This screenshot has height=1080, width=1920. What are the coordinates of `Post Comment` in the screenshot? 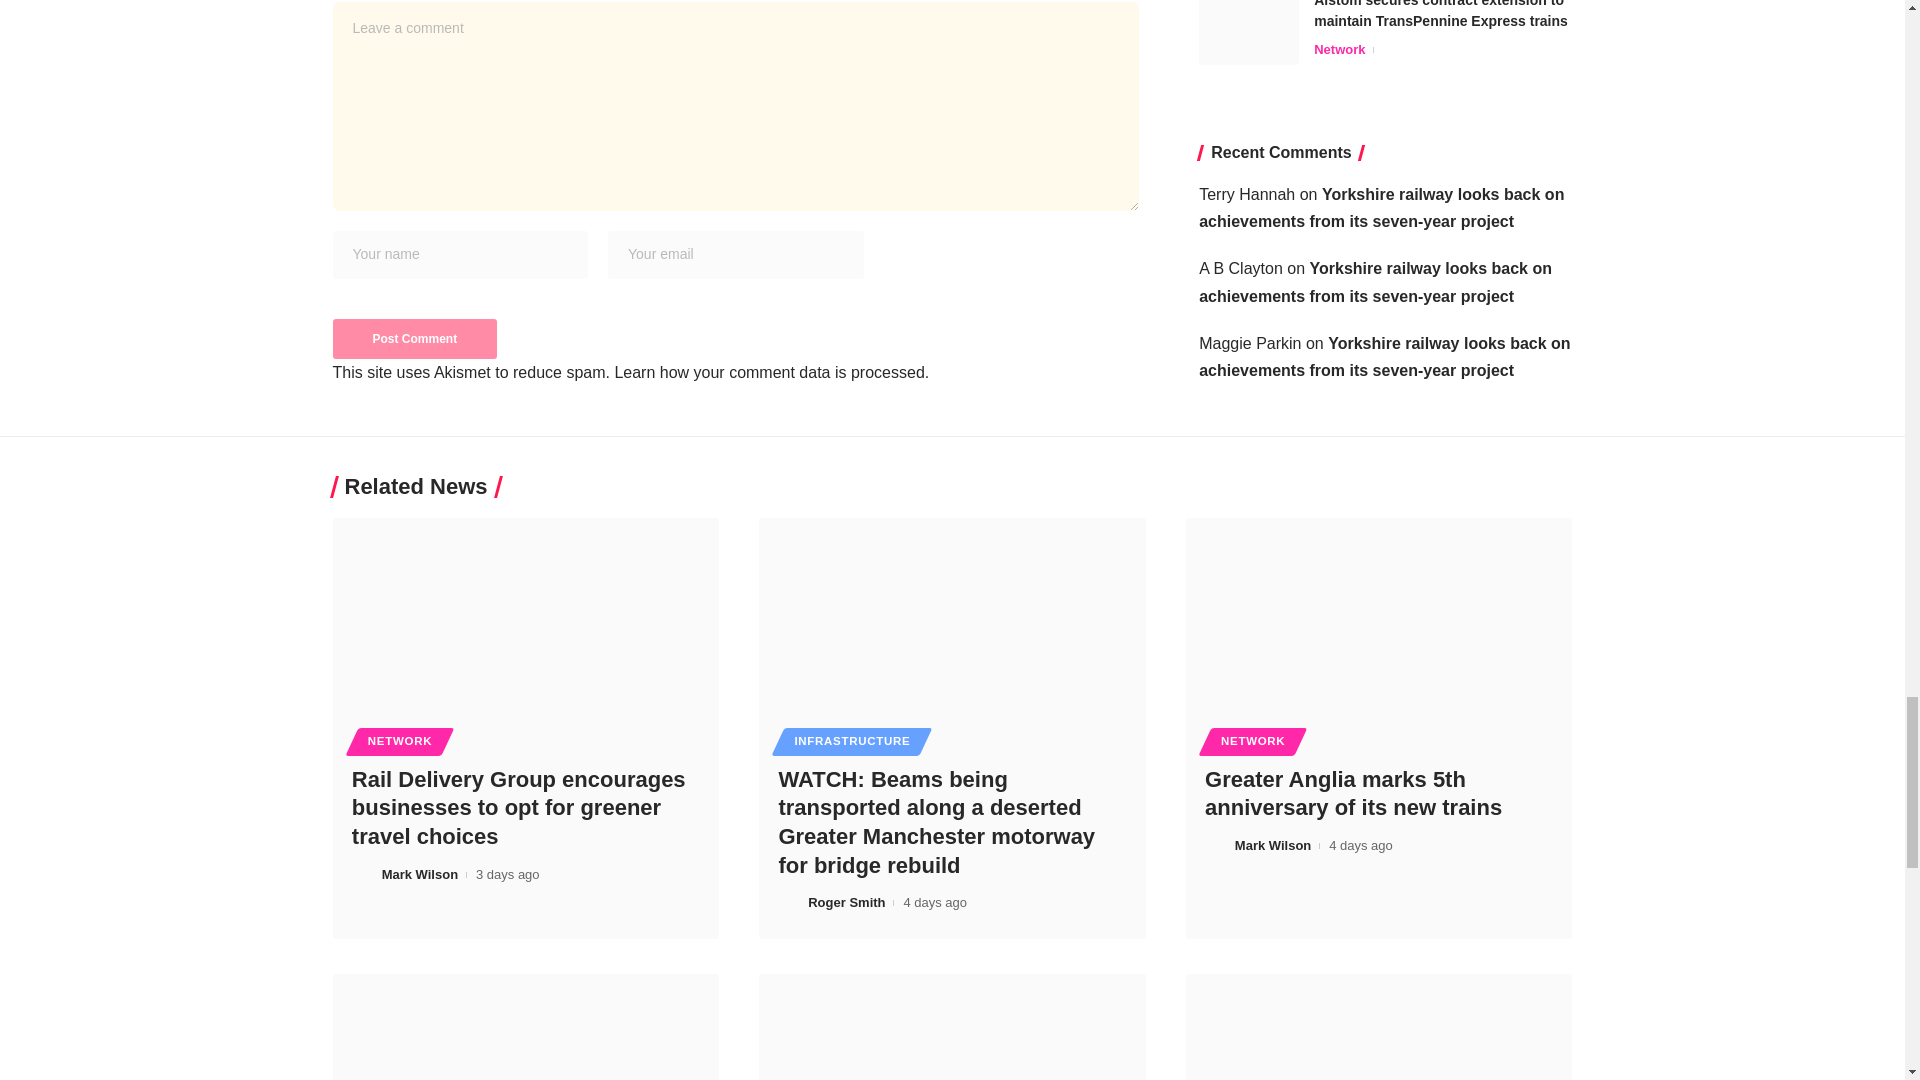 It's located at (414, 338).